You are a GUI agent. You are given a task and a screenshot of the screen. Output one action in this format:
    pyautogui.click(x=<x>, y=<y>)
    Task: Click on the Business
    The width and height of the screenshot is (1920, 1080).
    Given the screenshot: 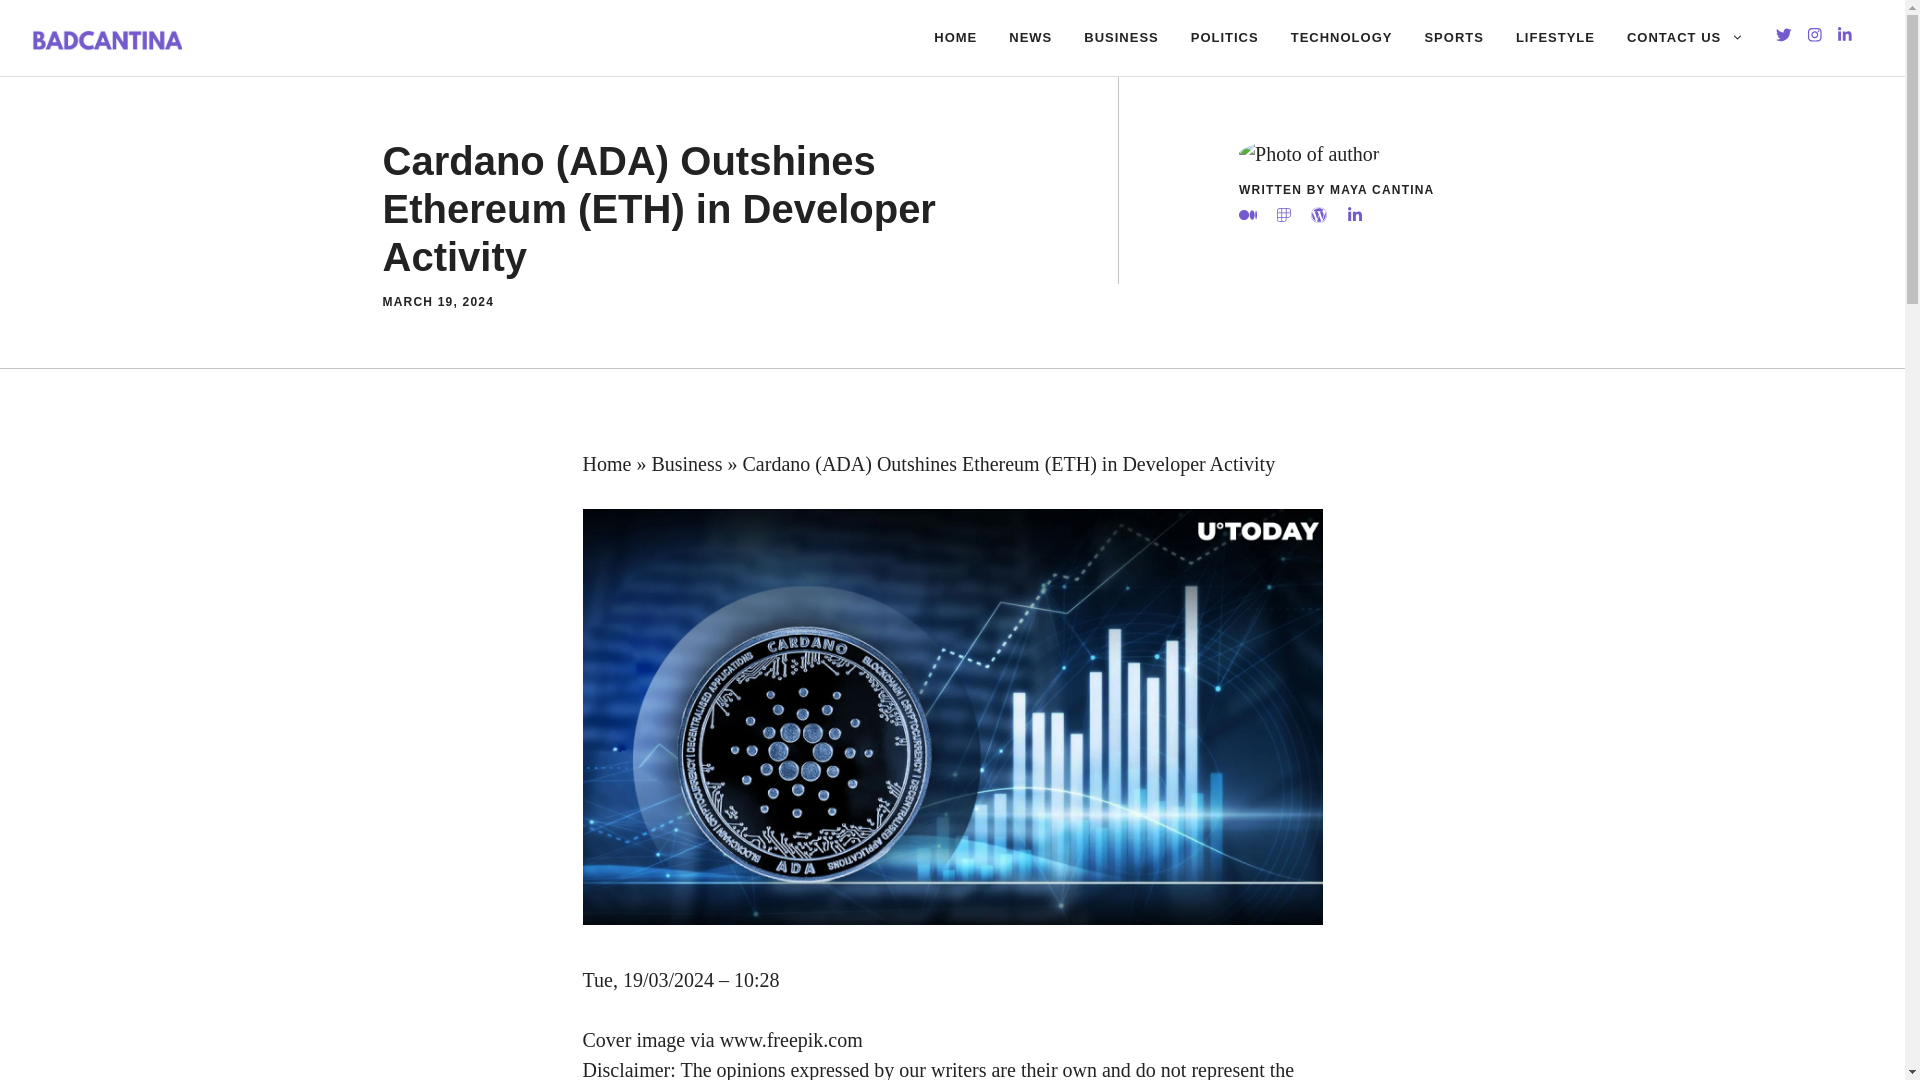 What is the action you would take?
    pyautogui.click(x=686, y=464)
    